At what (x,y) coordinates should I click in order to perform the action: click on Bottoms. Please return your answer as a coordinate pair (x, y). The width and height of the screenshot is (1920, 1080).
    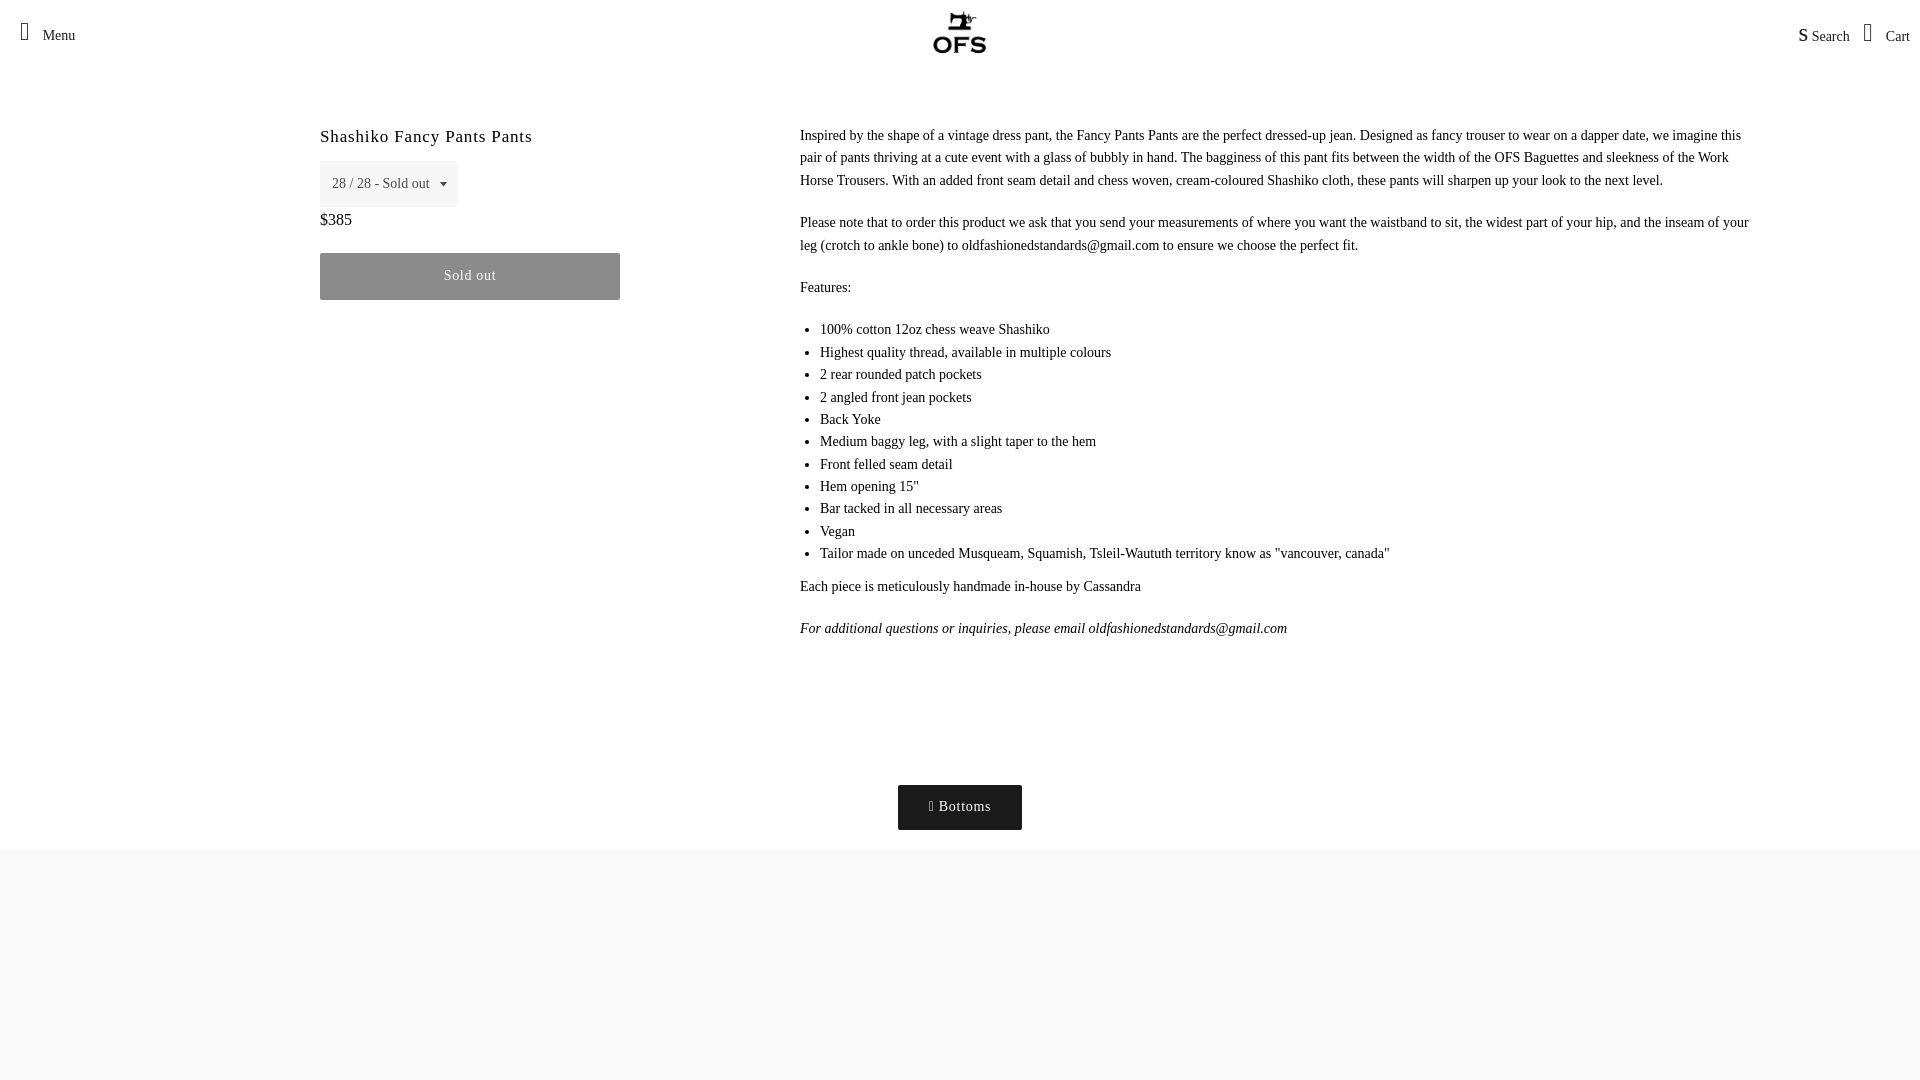
    Looking at the image, I should click on (960, 807).